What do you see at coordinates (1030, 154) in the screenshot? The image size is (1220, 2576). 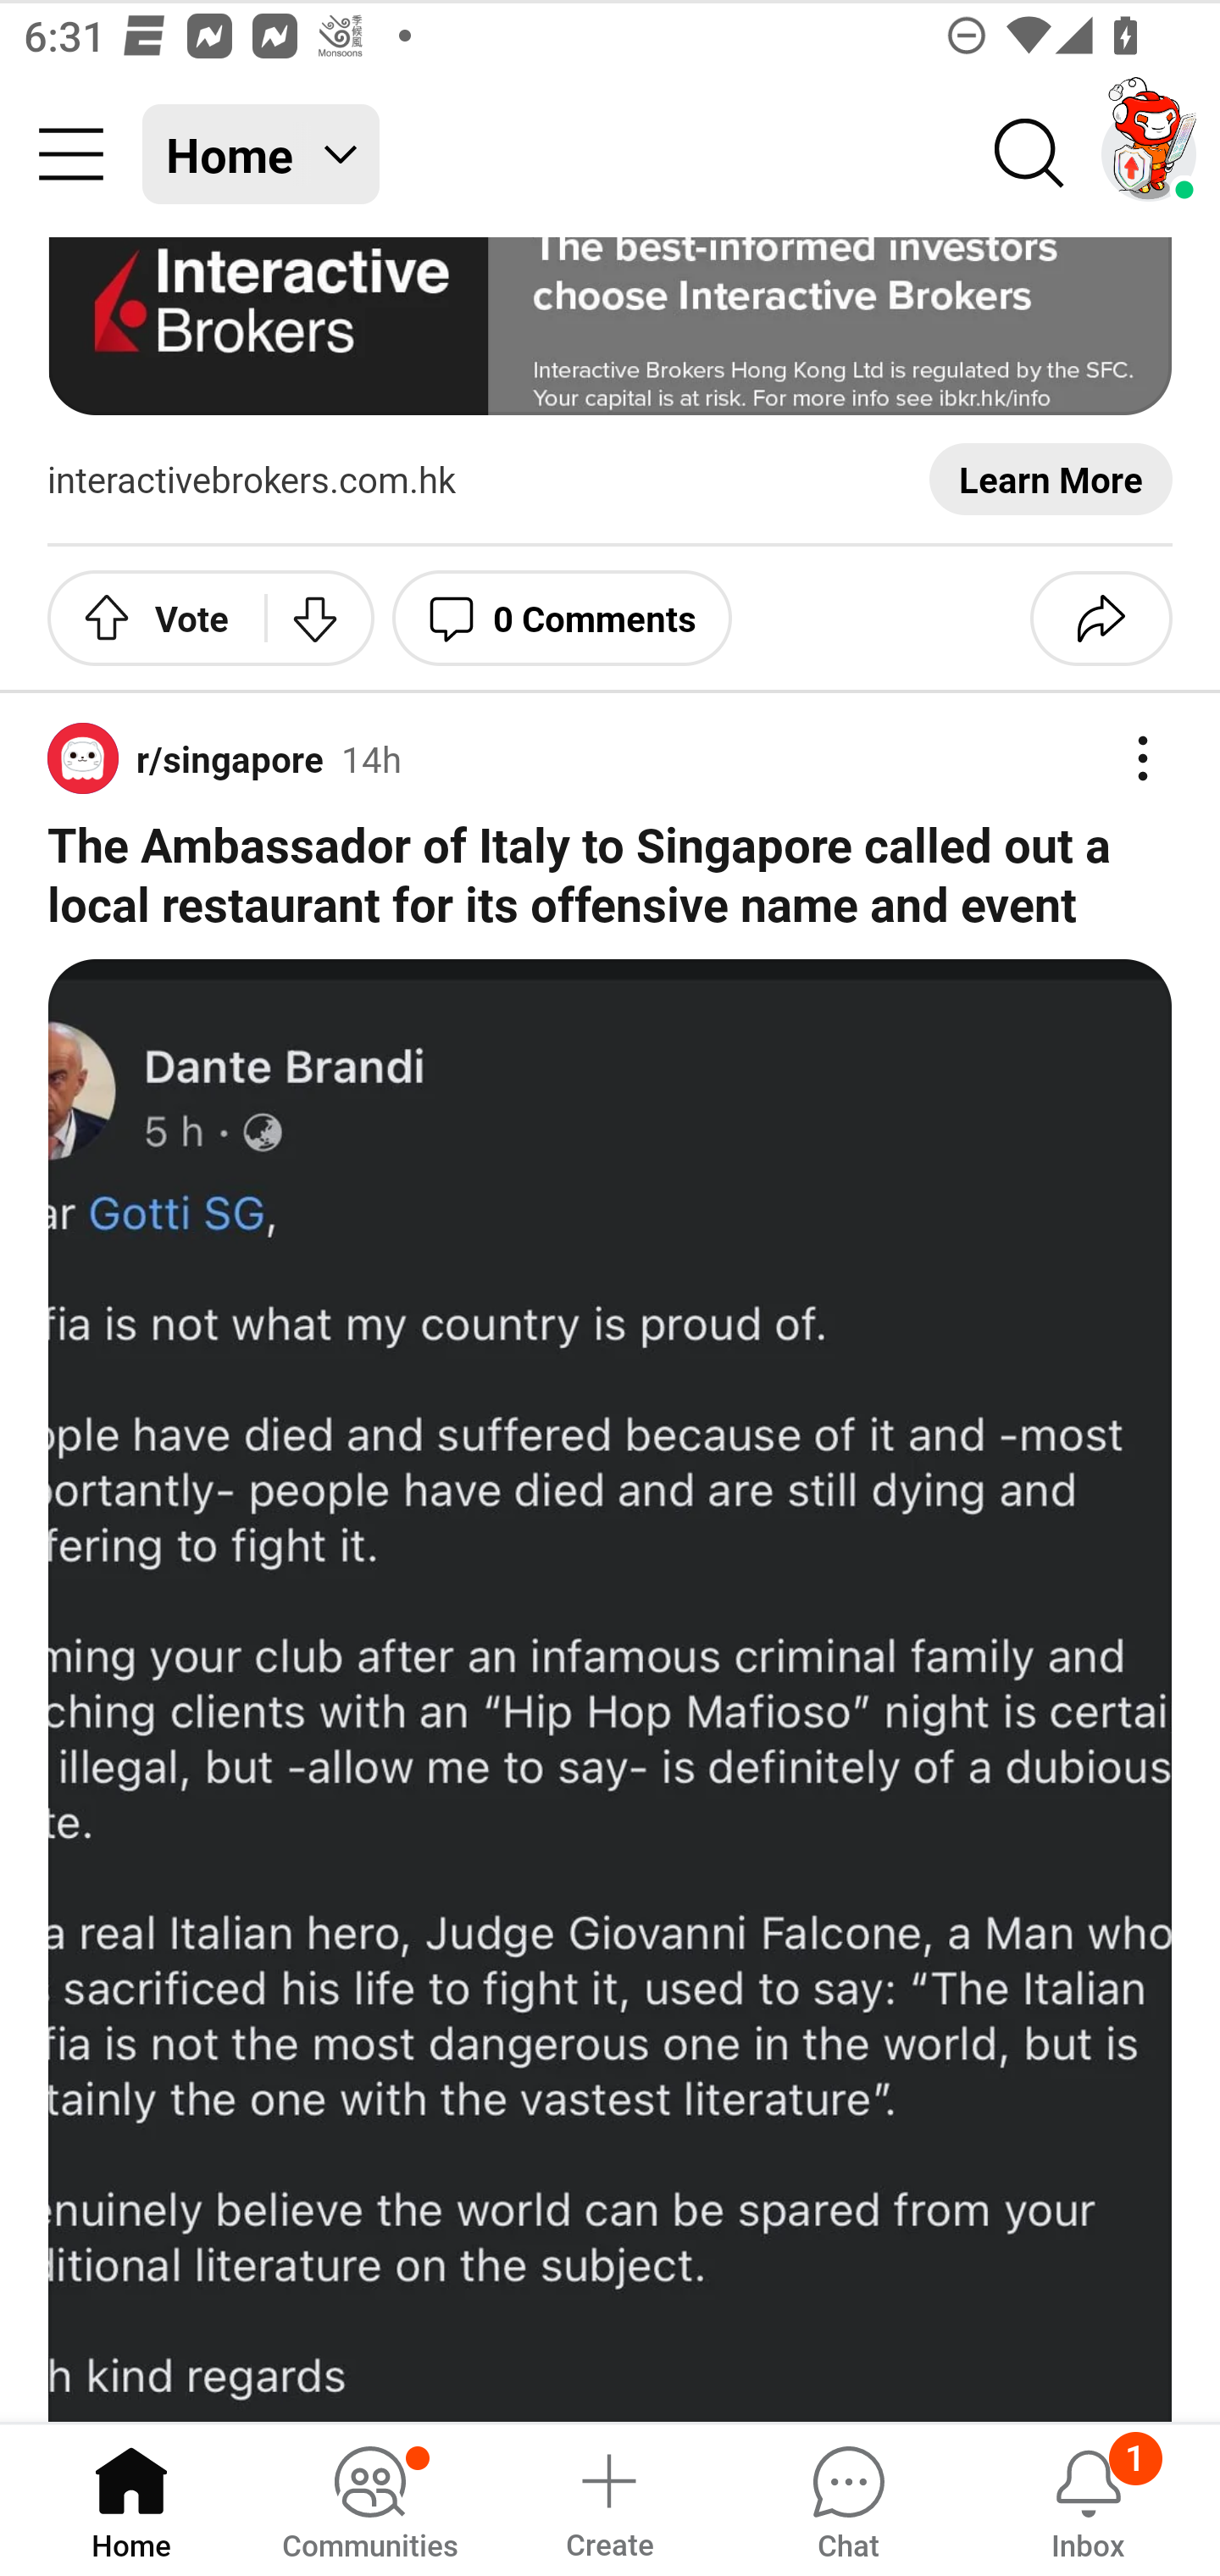 I see `Search` at bounding box center [1030, 154].